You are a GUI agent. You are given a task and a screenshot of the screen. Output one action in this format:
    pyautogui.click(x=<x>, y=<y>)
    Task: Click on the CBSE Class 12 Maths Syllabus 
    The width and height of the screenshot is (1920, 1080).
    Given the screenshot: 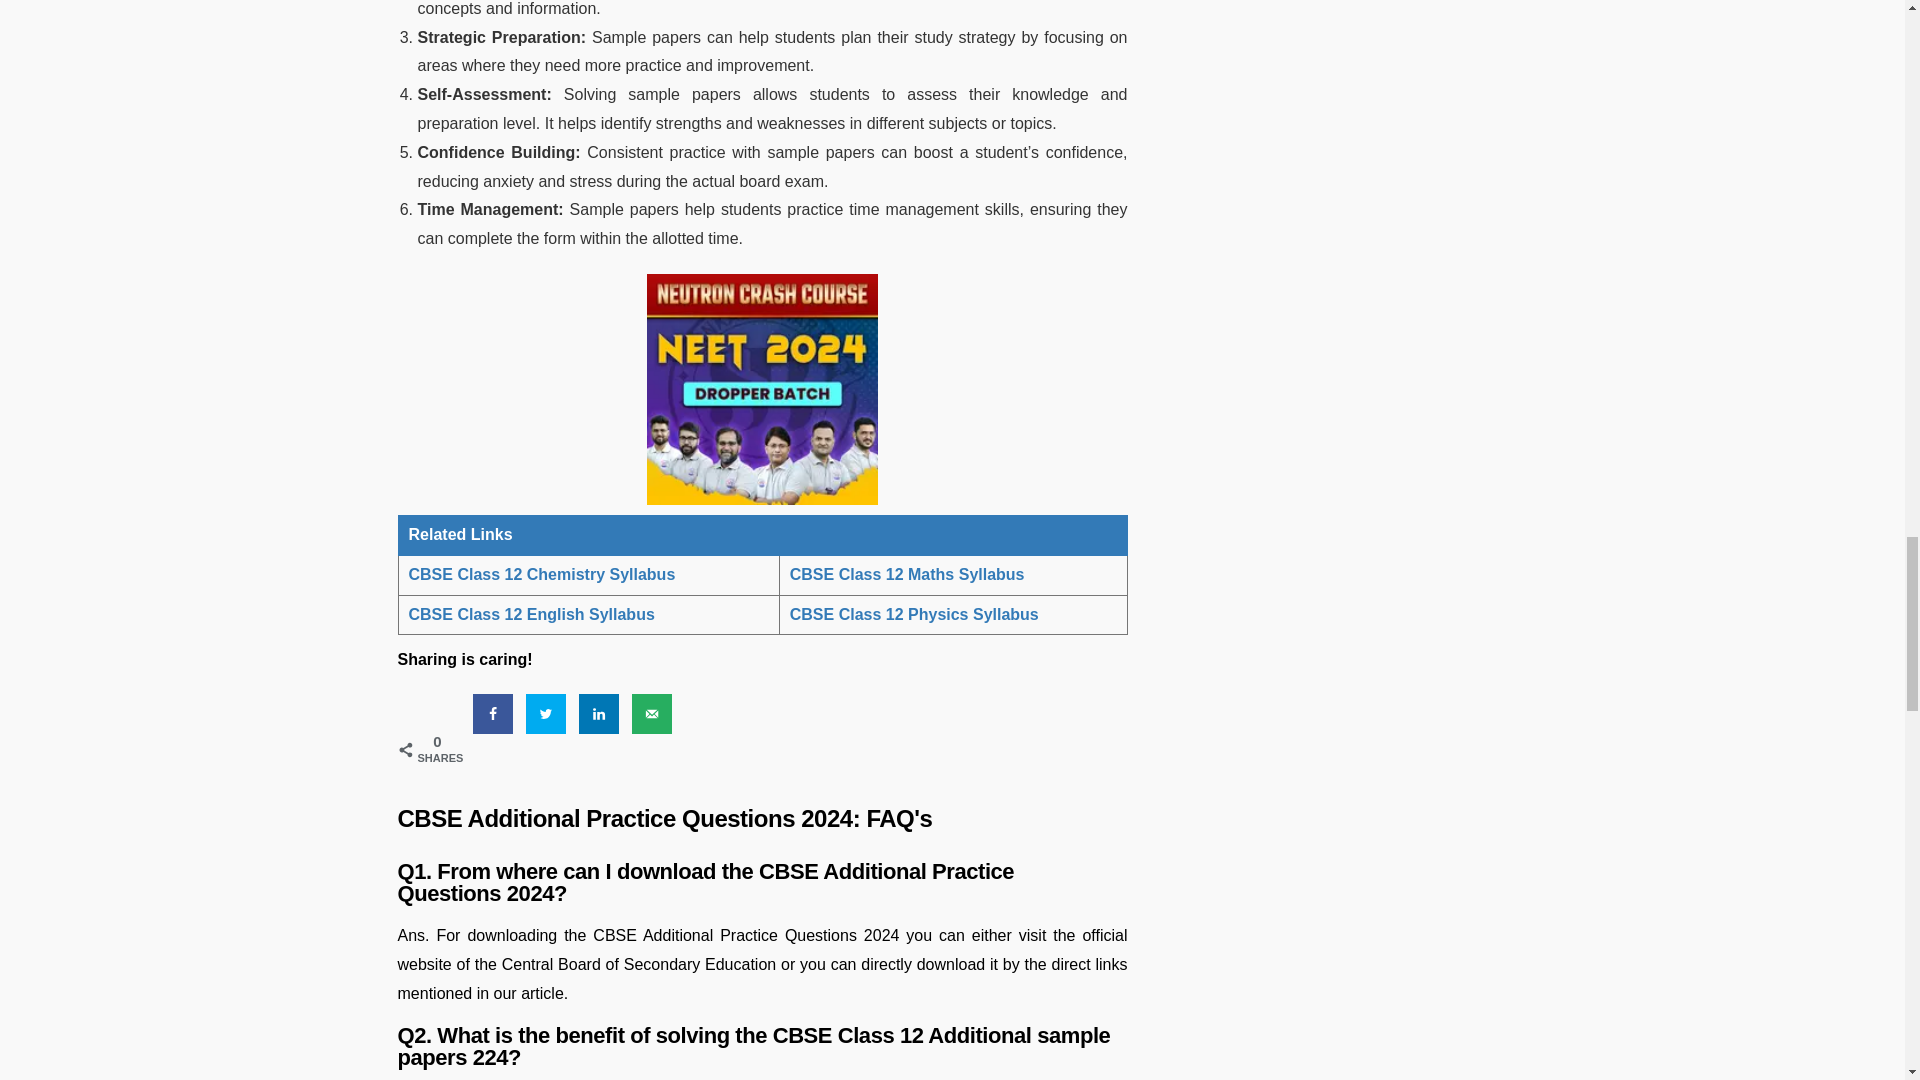 What is the action you would take?
    pyautogui.click(x=909, y=574)
    